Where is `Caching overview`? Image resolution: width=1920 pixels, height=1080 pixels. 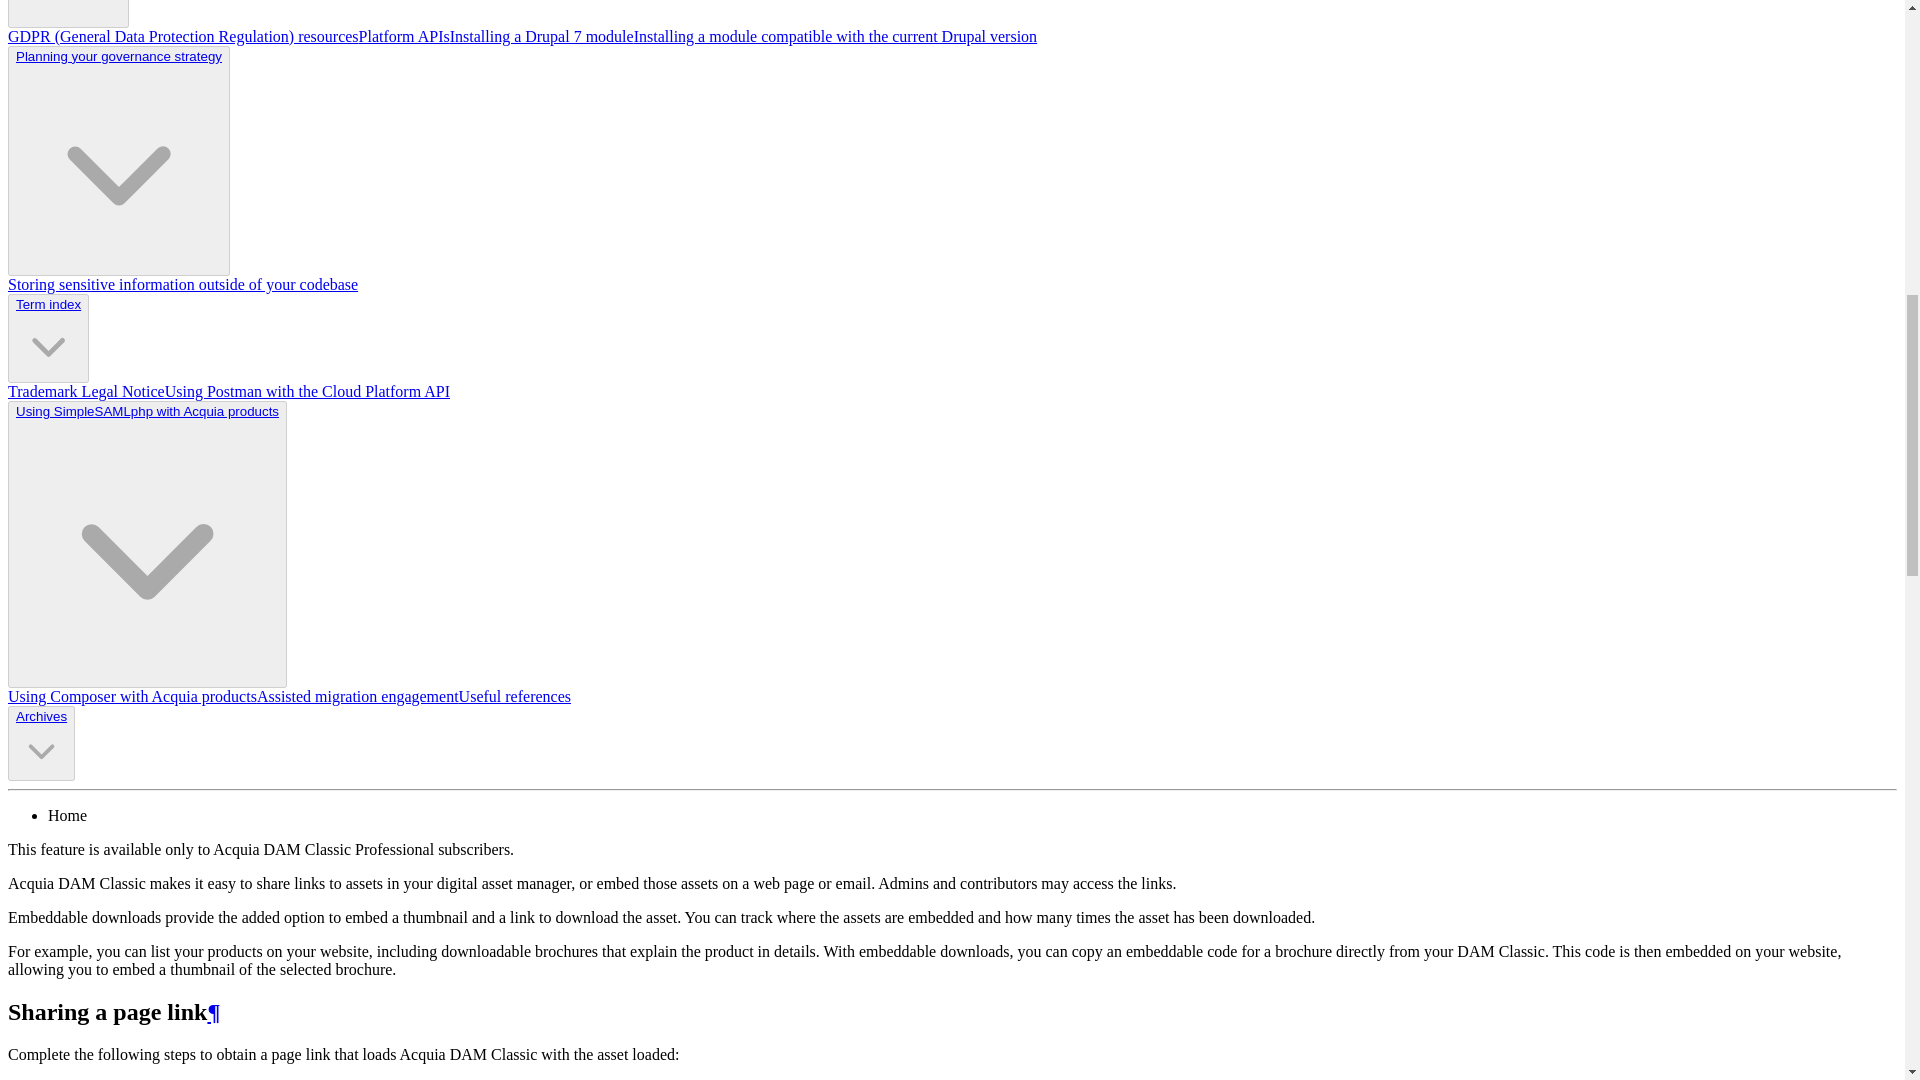
Caching overview is located at coordinates (68, 14).